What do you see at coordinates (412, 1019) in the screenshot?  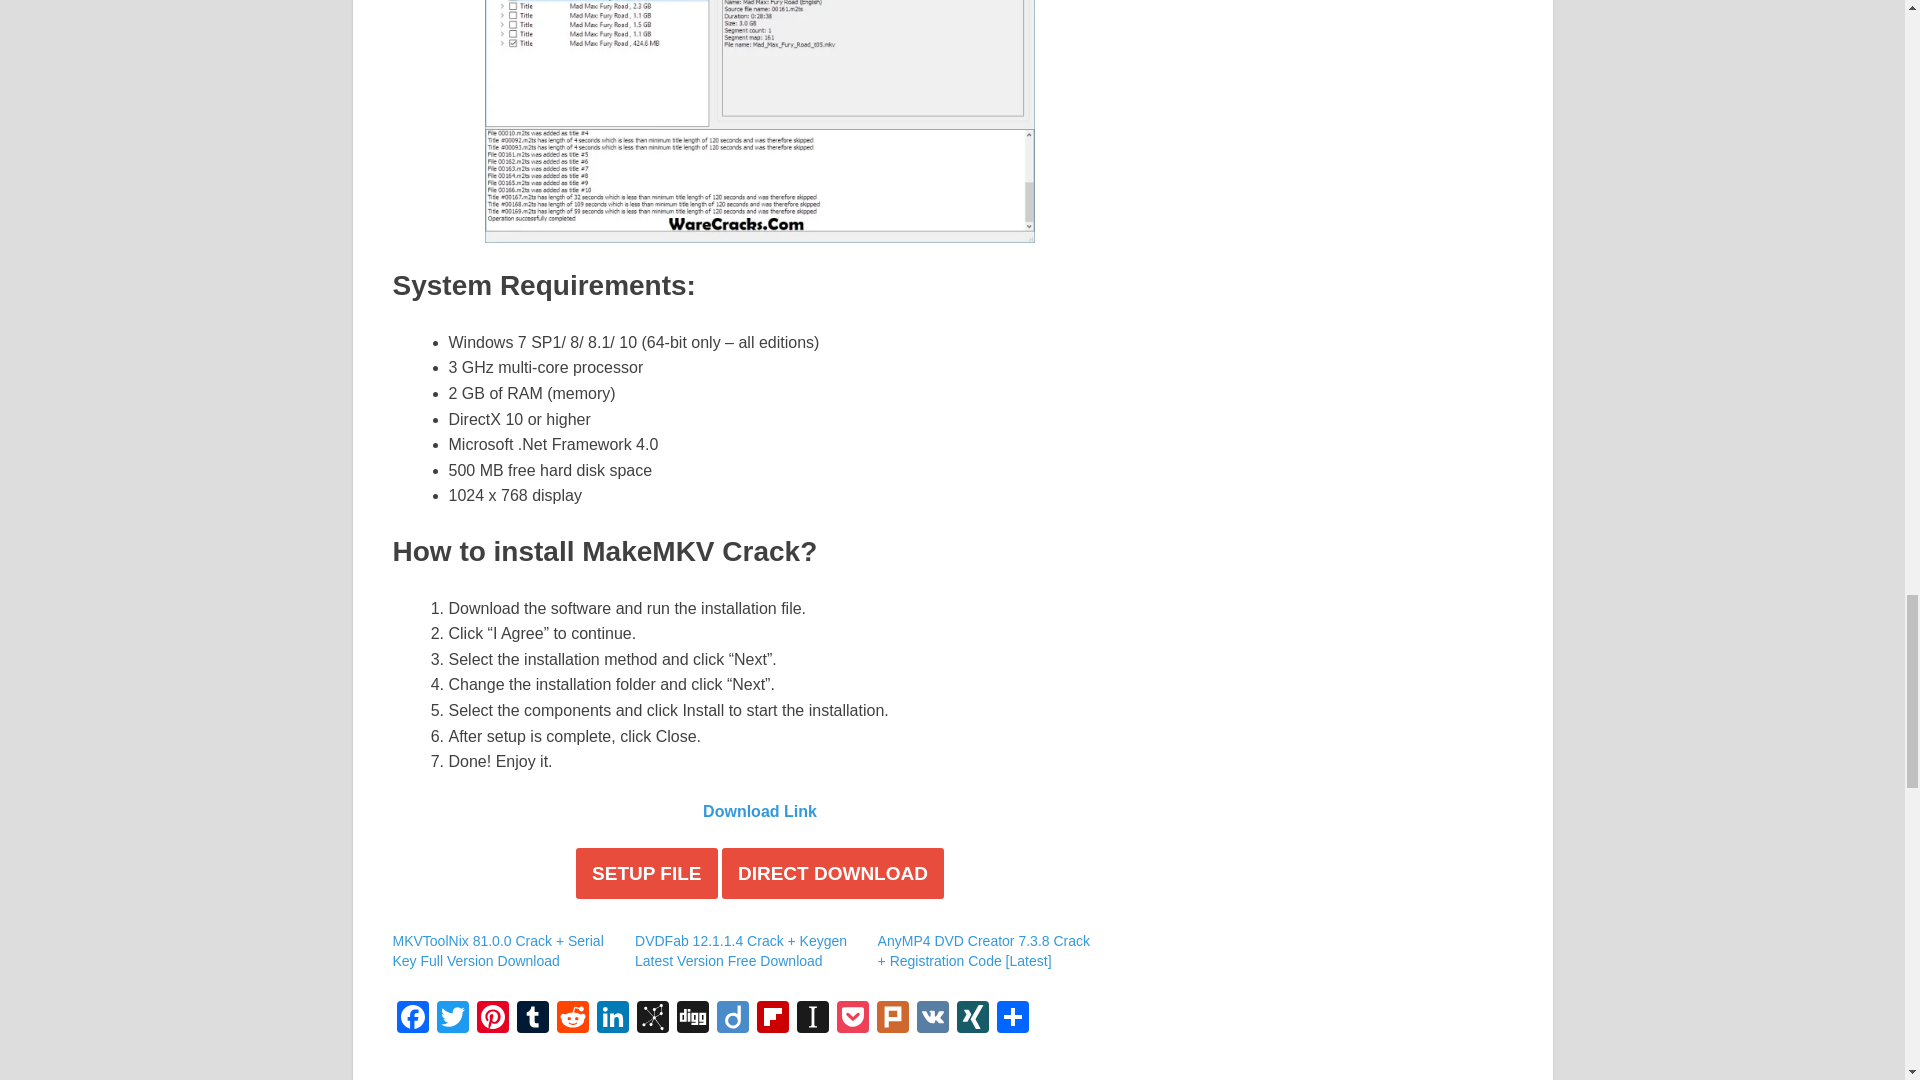 I see `Facebook` at bounding box center [412, 1019].